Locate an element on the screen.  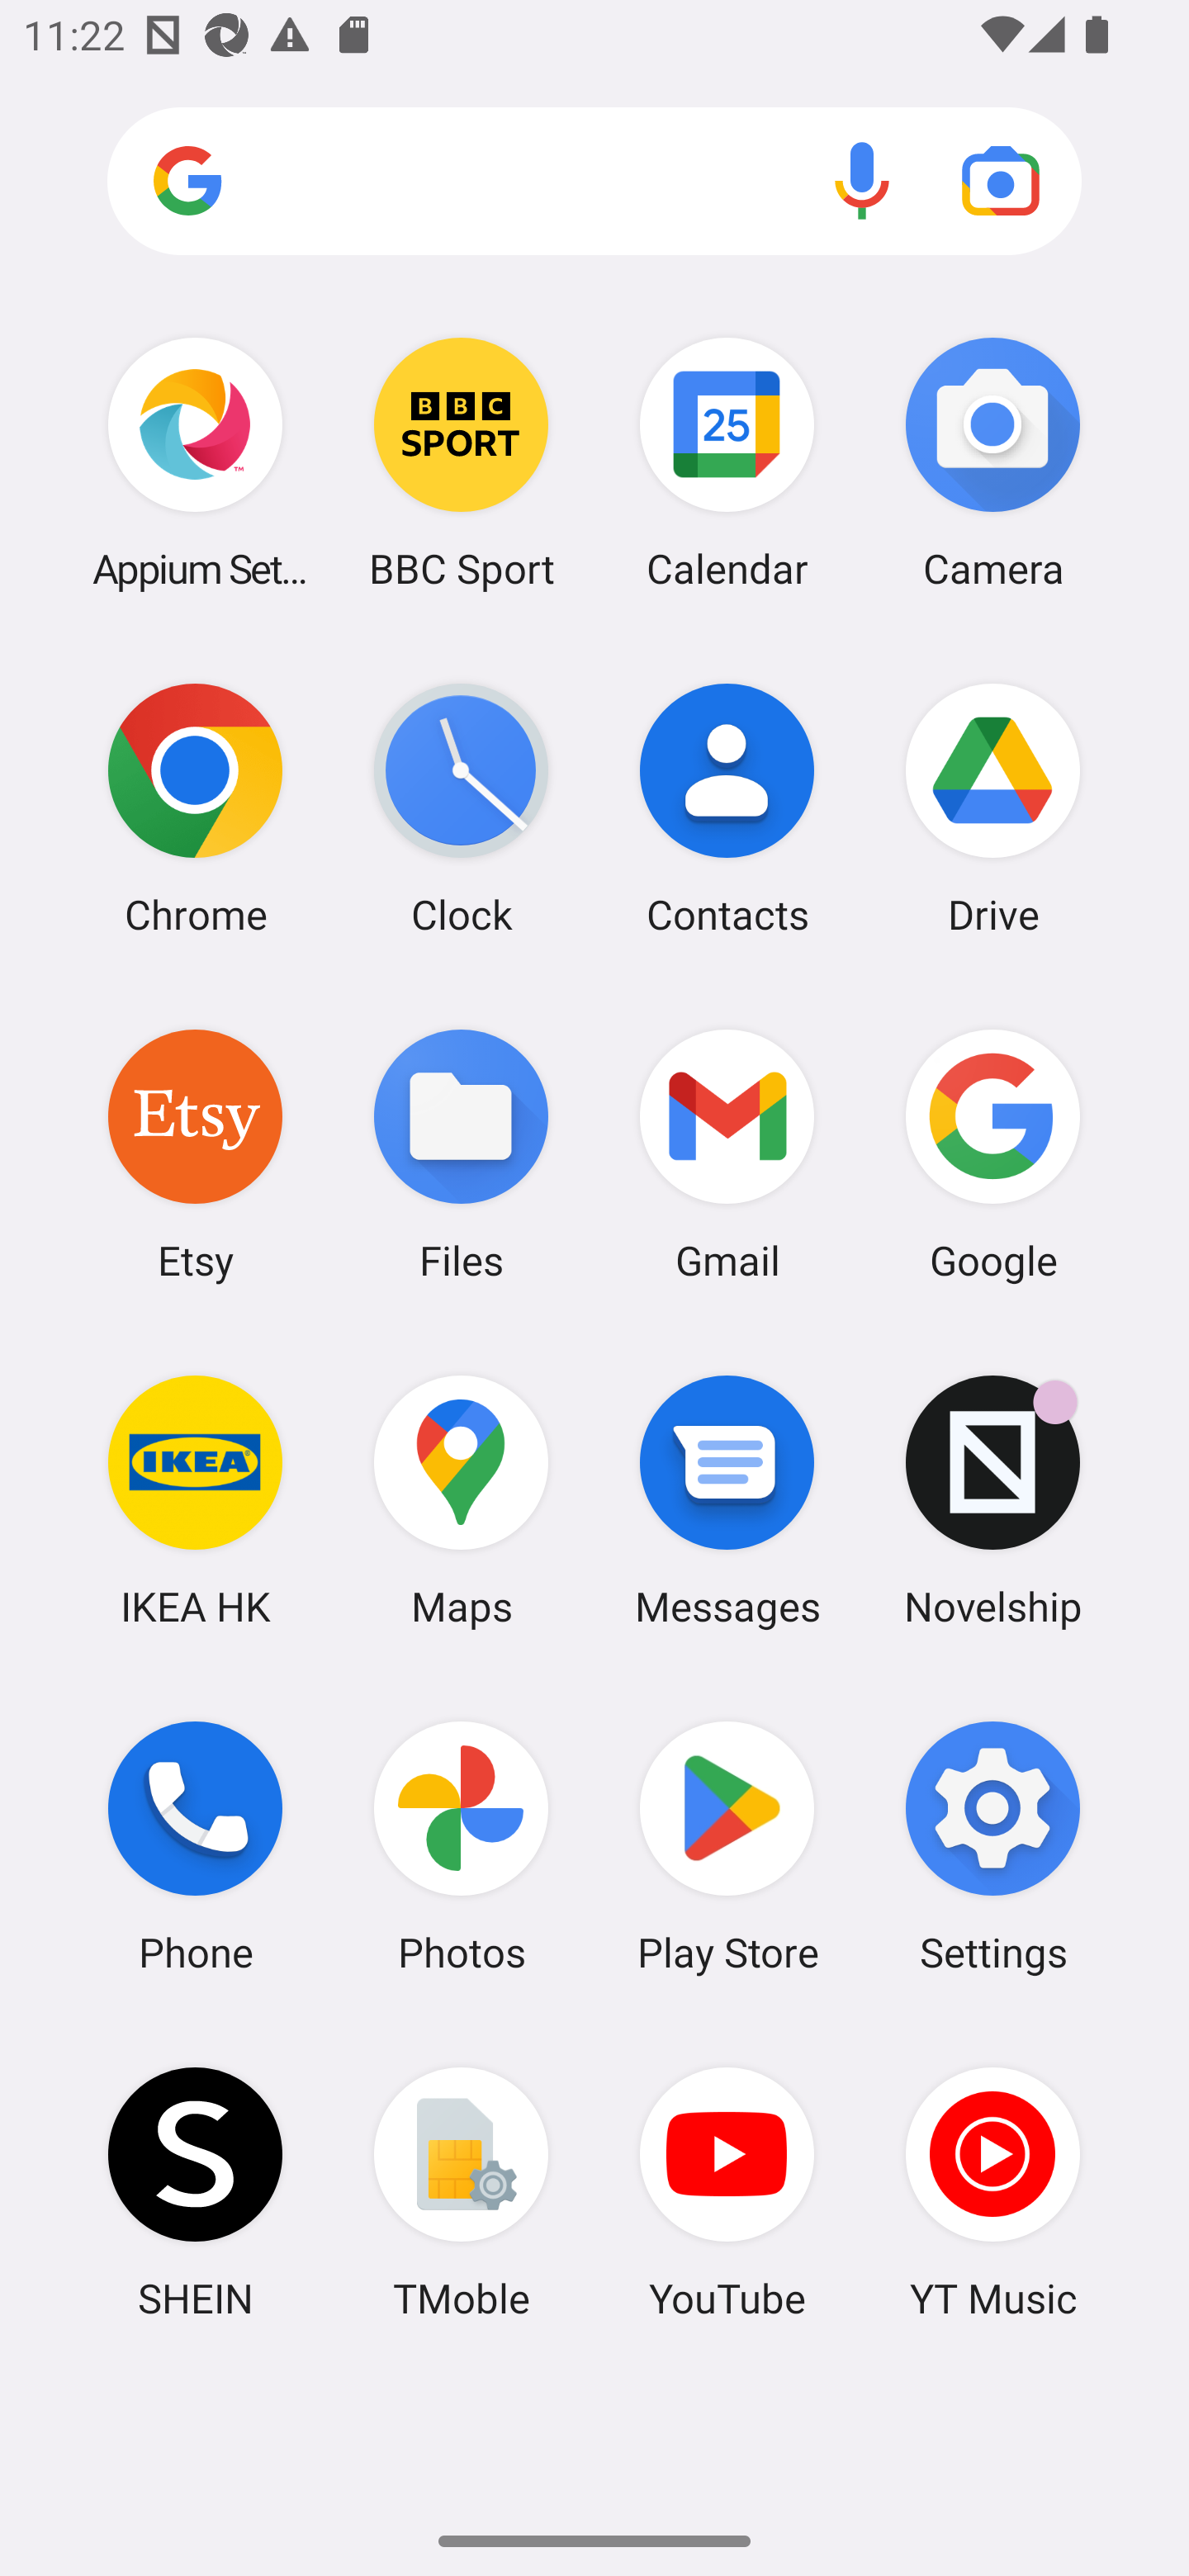
YouTube is located at coordinates (727, 2192).